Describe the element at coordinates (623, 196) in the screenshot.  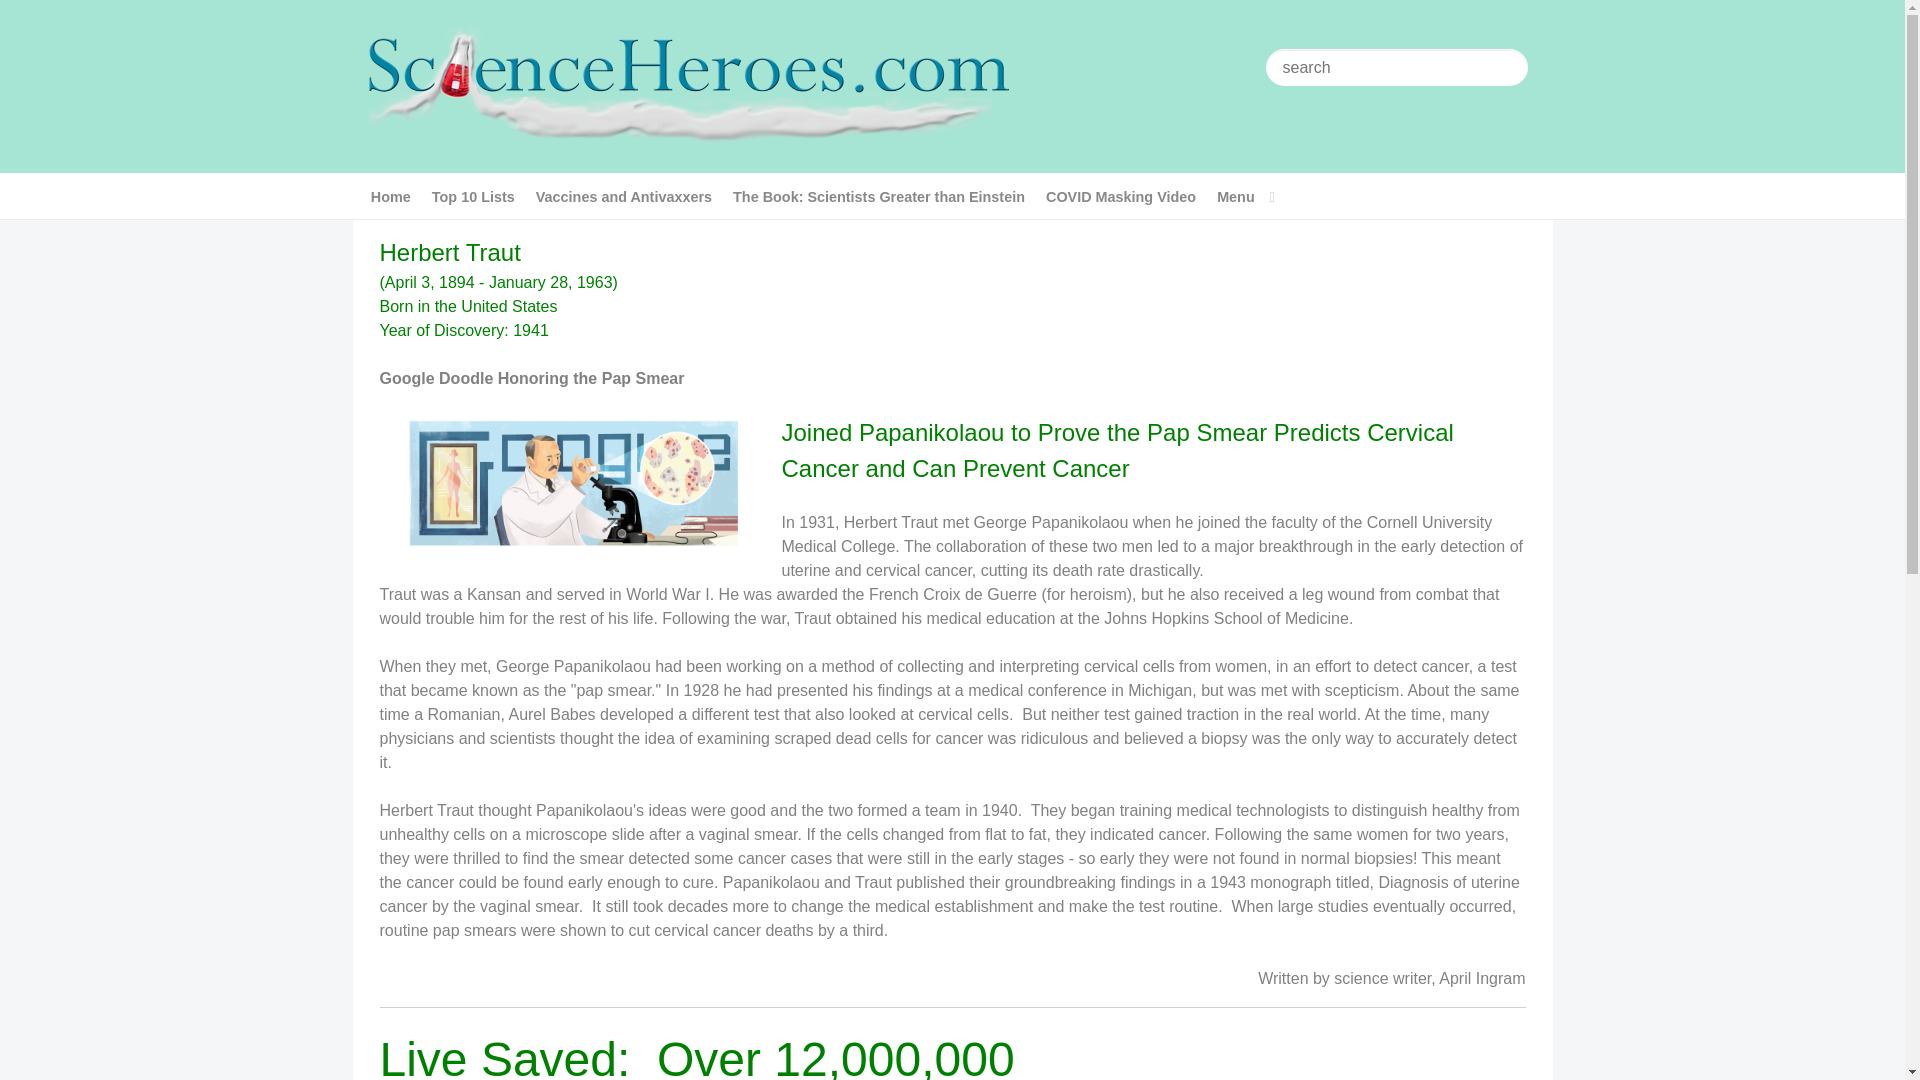
I see `Vaccines and Antivaxxers` at that location.